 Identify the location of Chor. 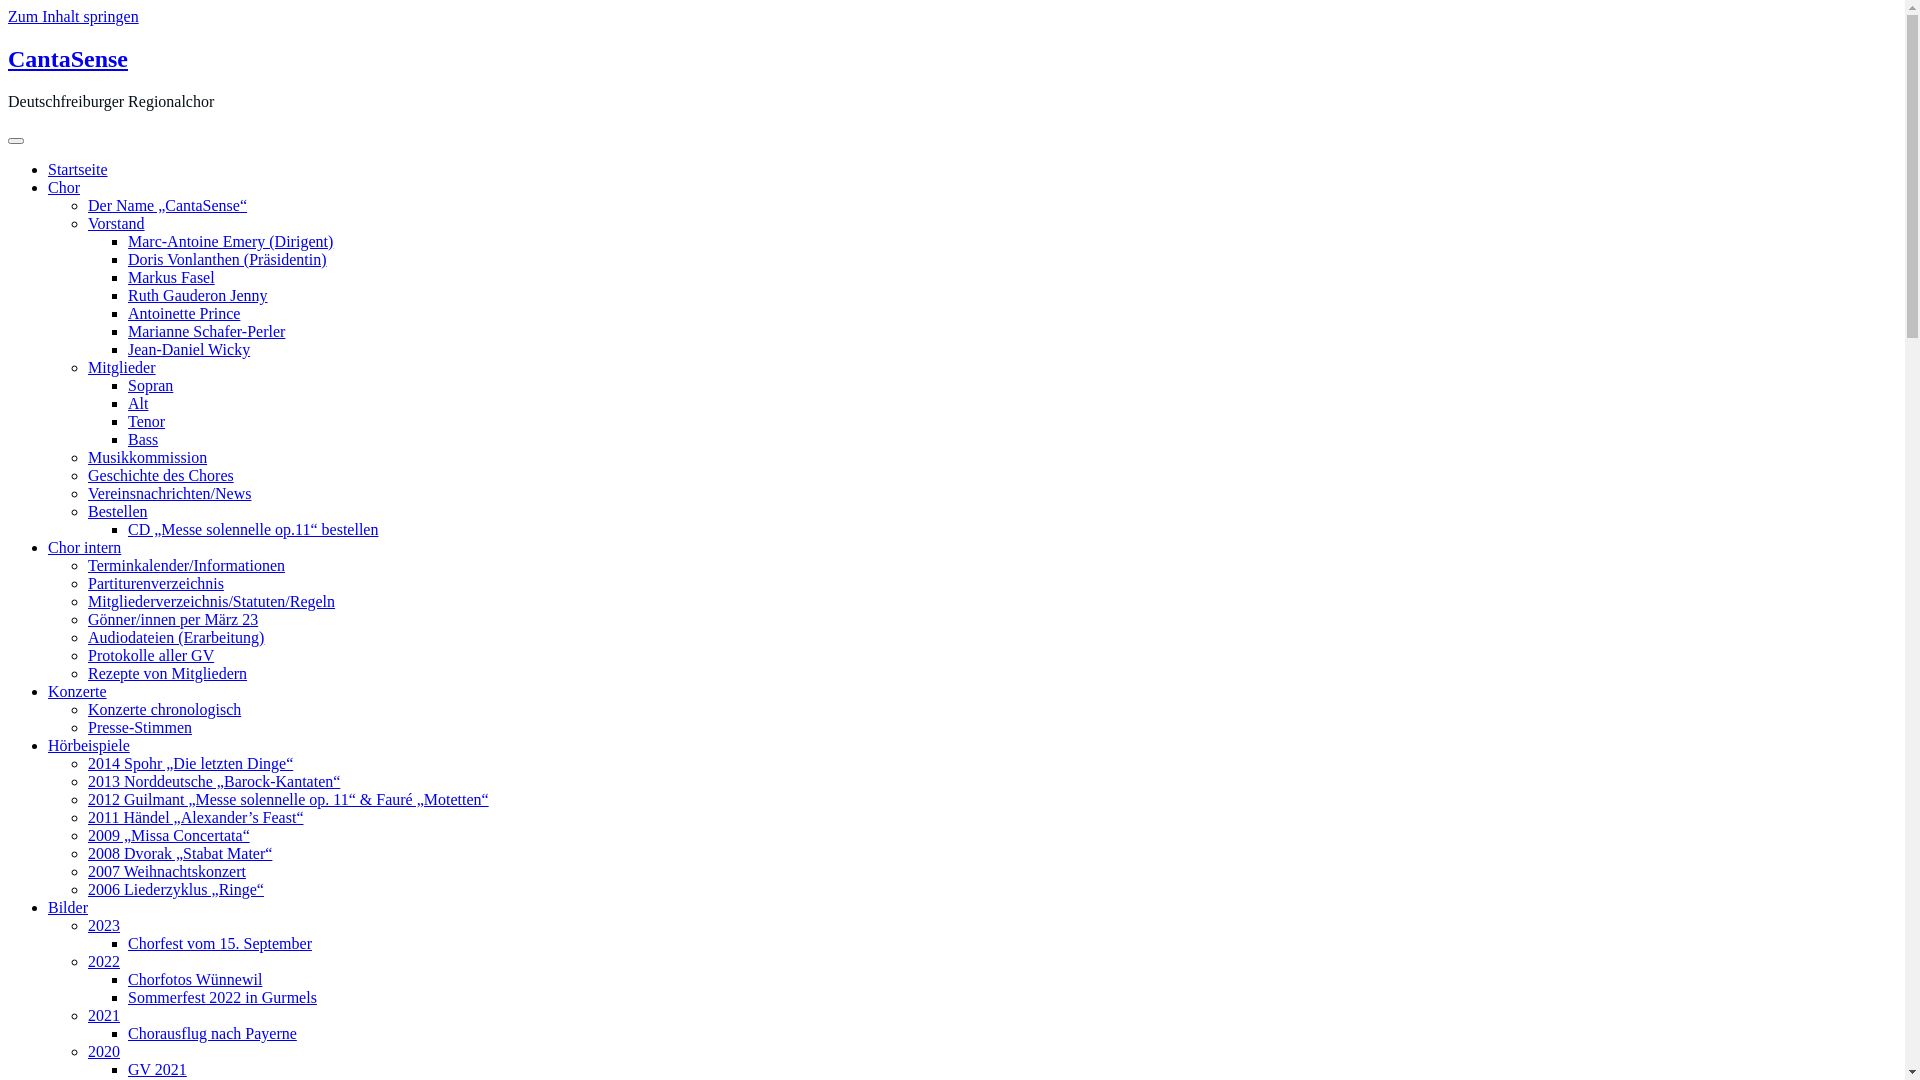
(64, 188).